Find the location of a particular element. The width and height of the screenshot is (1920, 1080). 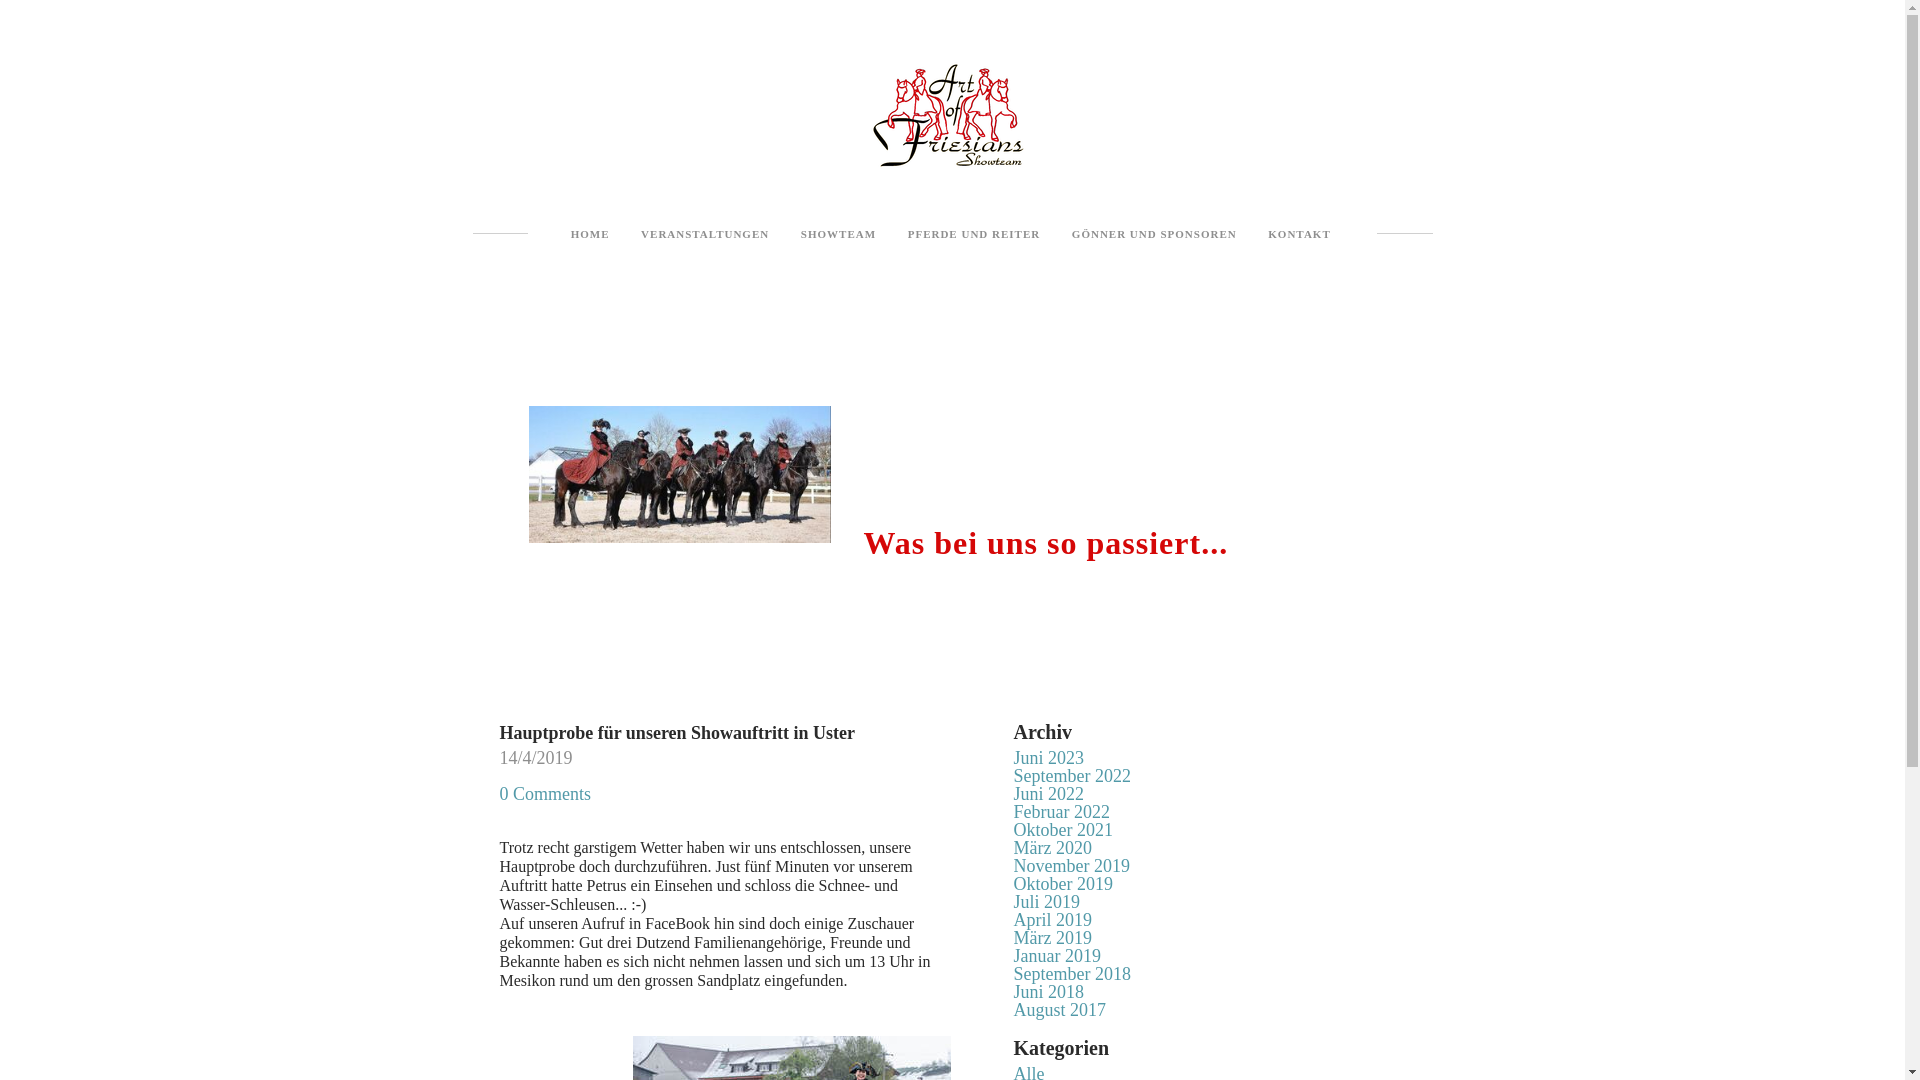

November 2019 is located at coordinates (1072, 866).